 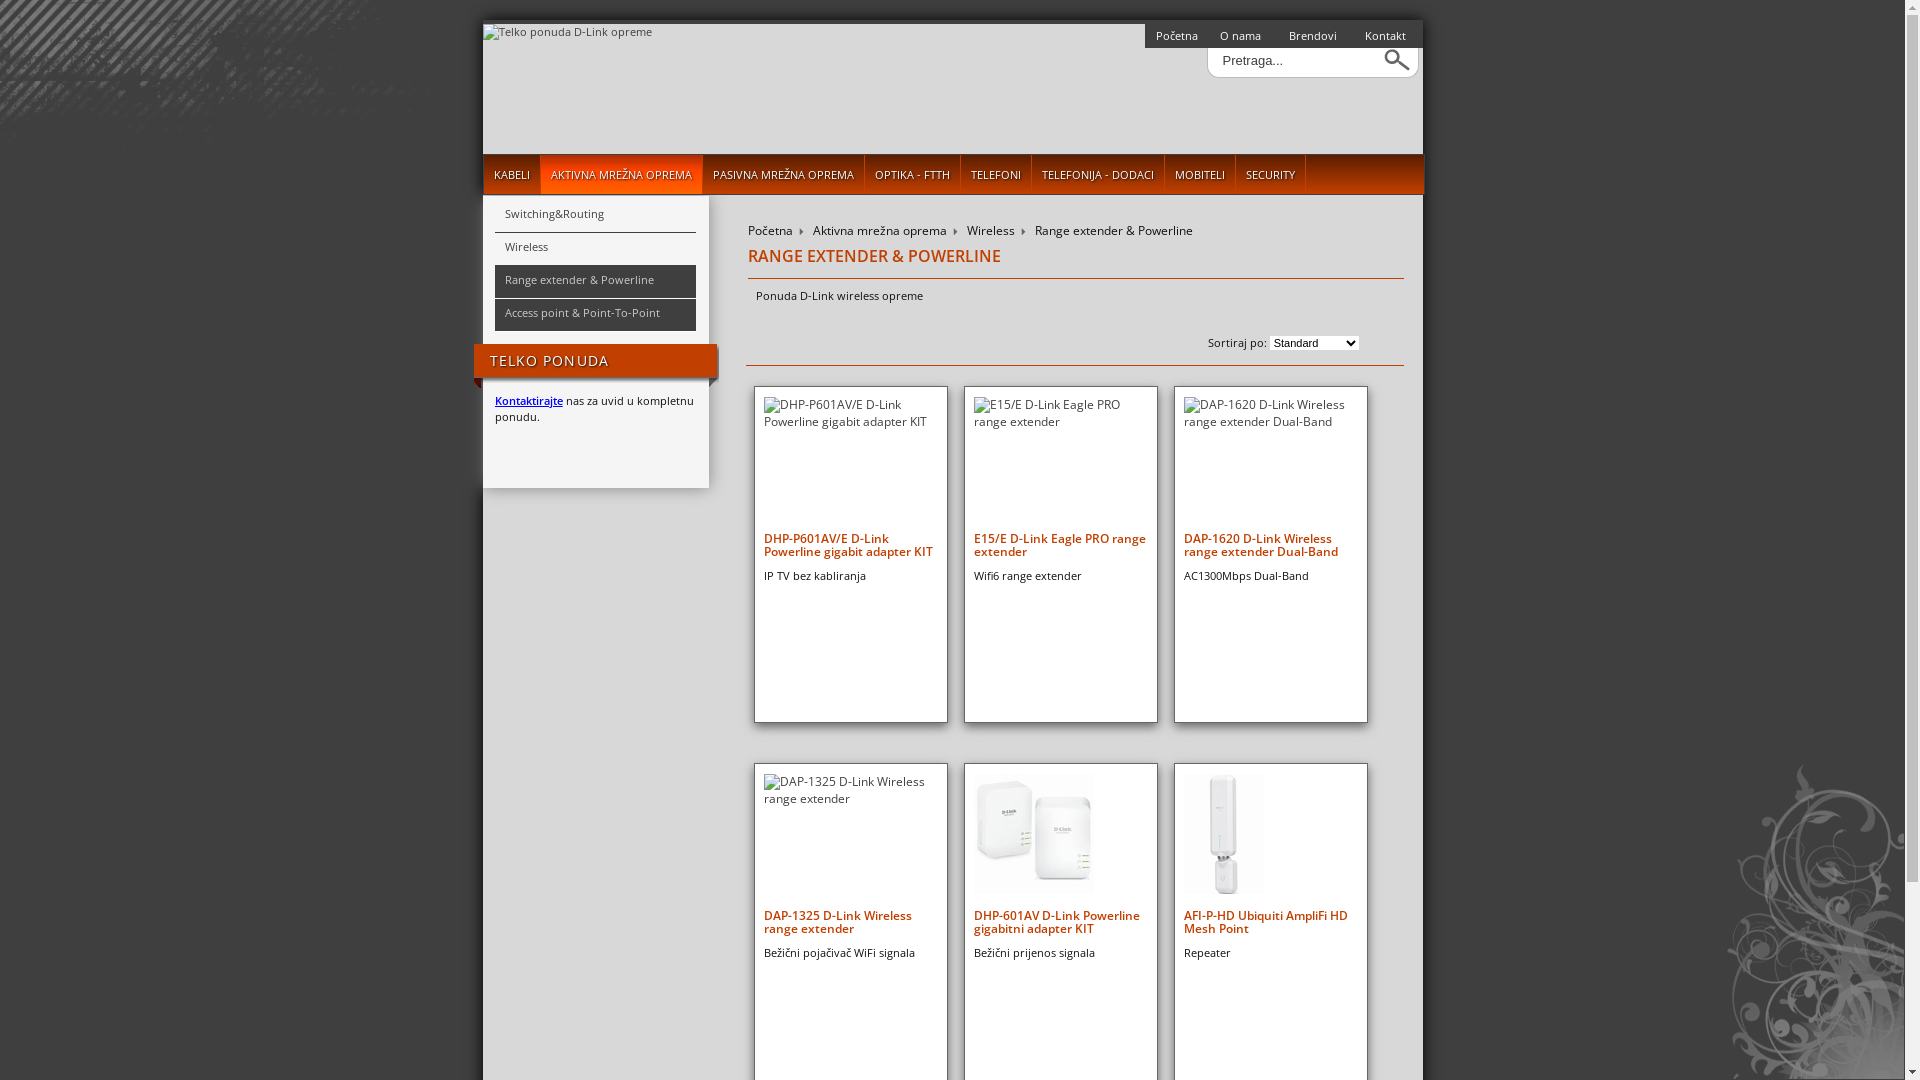 What do you see at coordinates (596, 316) in the screenshot?
I see `Access point & Point-To-Point` at bounding box center [596, 316].